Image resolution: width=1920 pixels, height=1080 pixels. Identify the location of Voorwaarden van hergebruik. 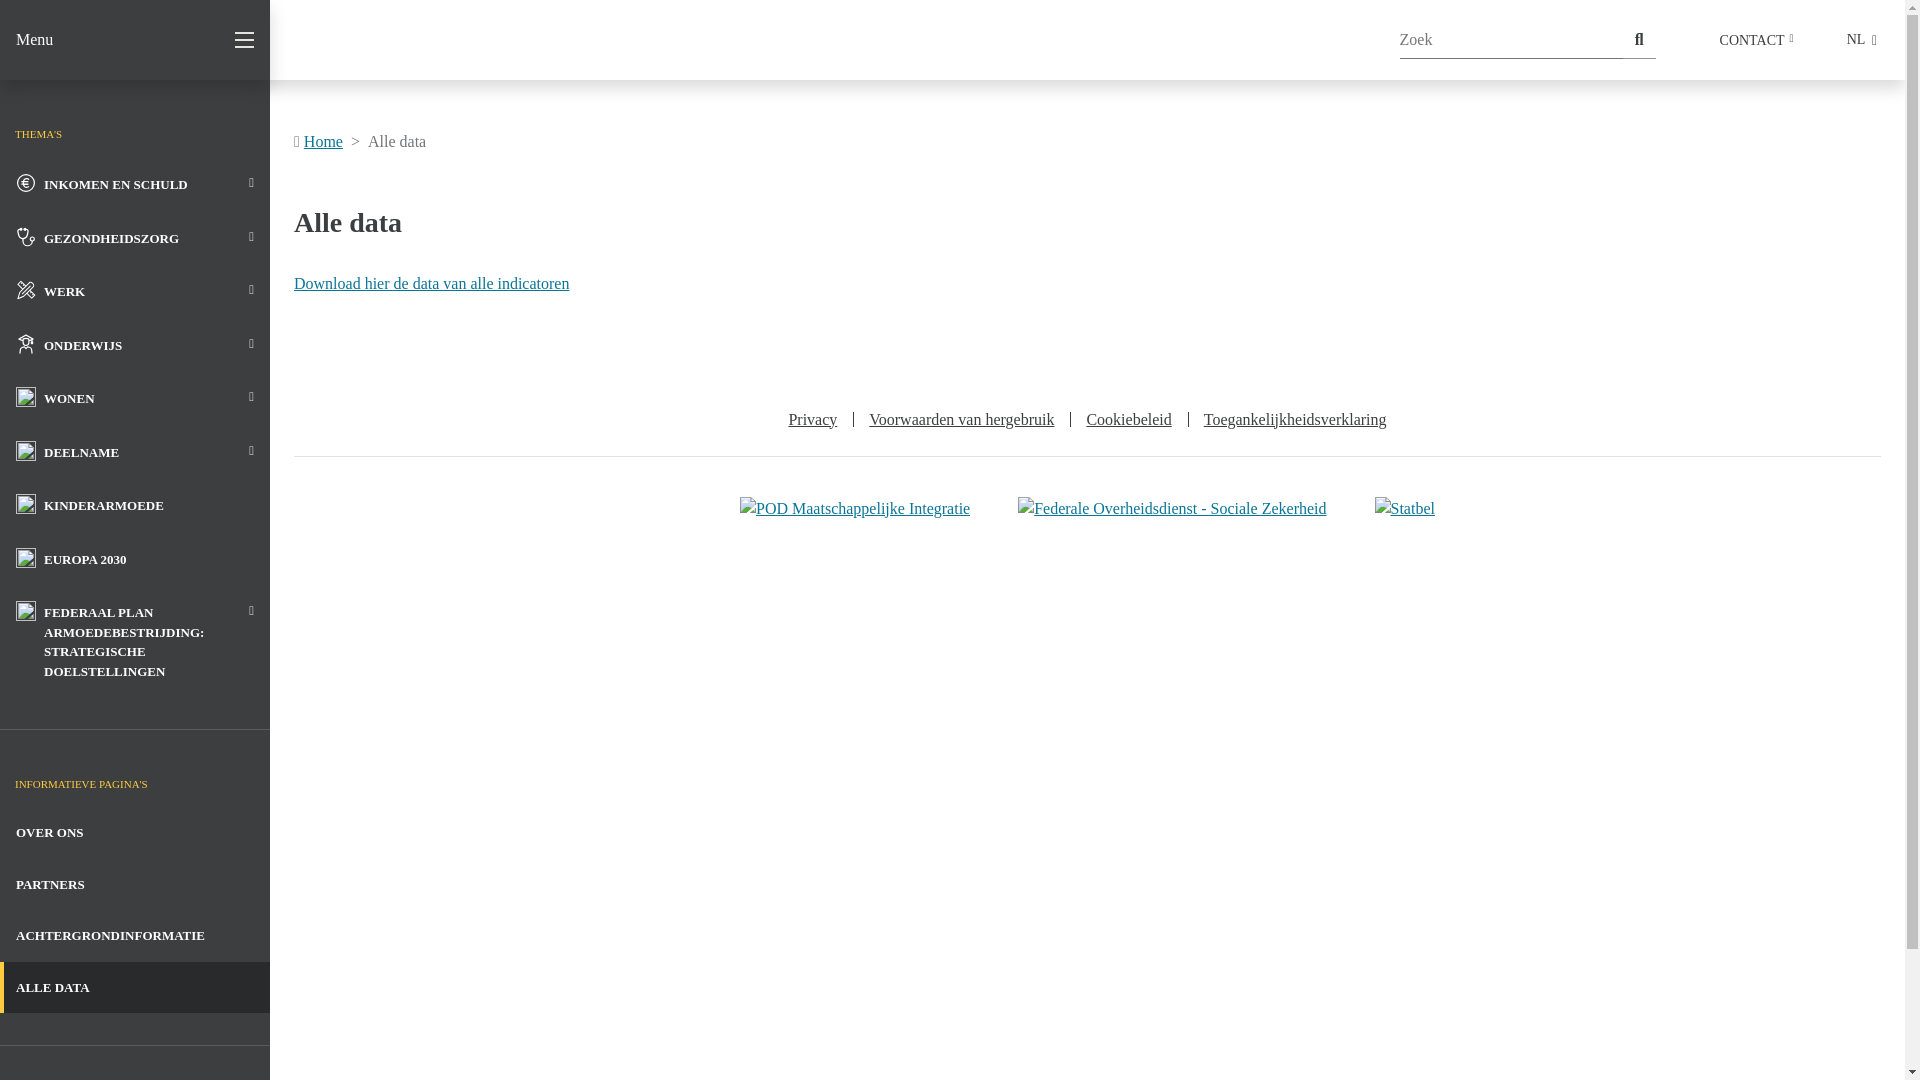
(962, 420).